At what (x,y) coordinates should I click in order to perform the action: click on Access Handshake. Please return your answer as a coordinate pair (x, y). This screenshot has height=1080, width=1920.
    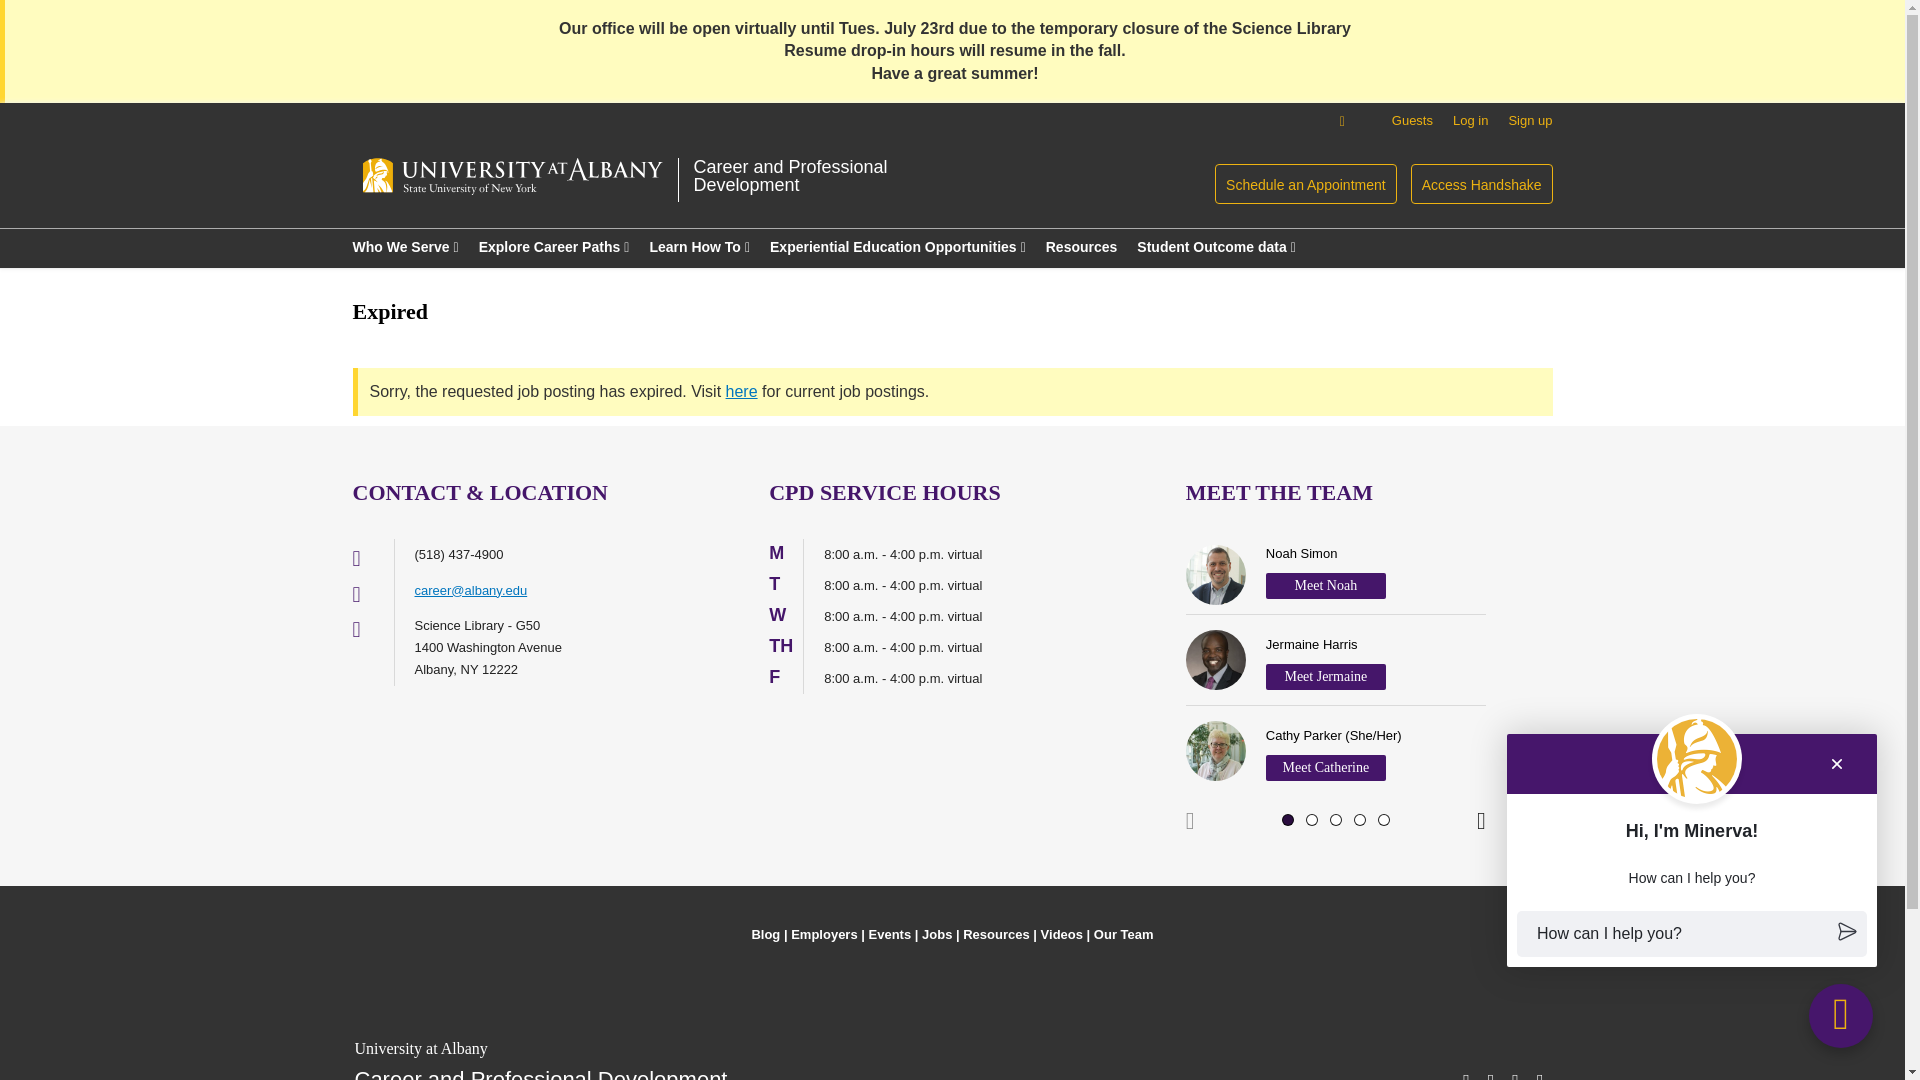
    Looking at the image, I should click on (1482, 184).